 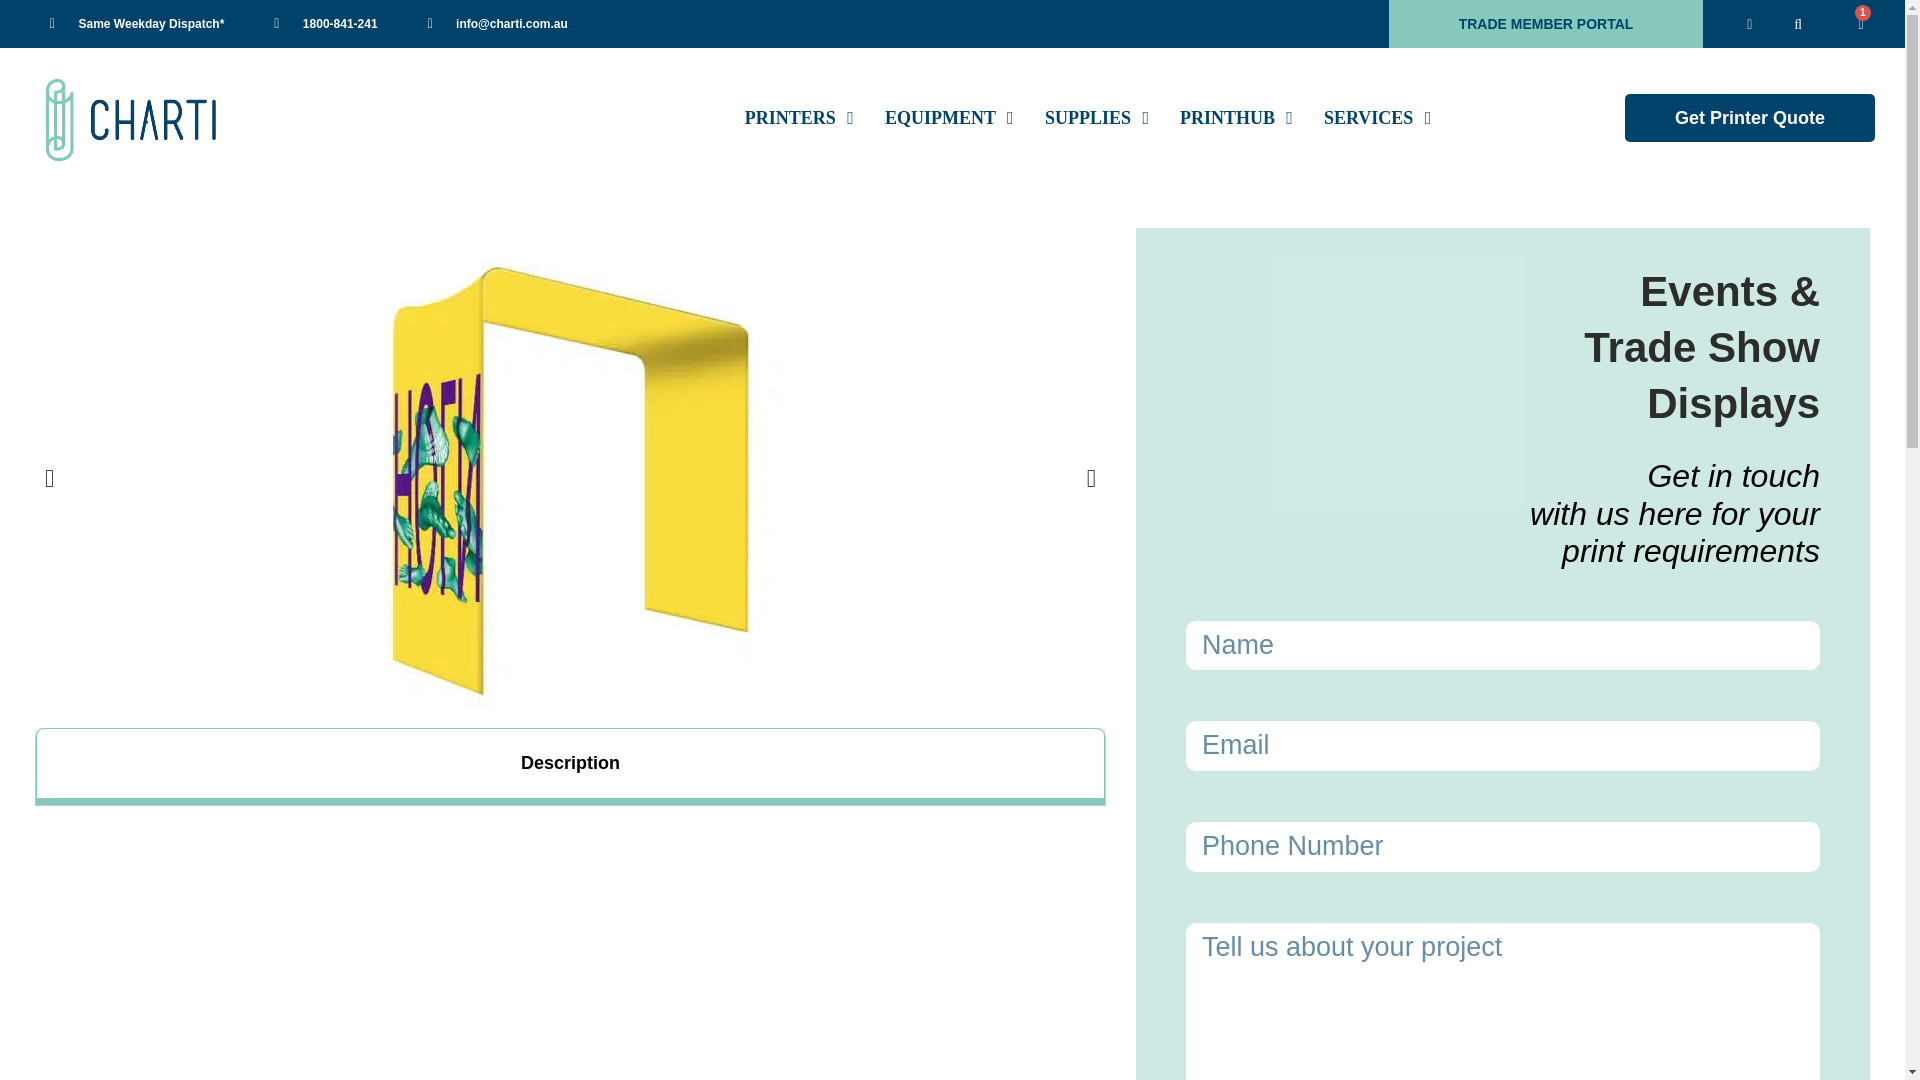 What do you see at coordinates (1544, 24) in the screenshot?
I see `TRADE MEMBER PORTAL` at bounding box center [1544, 24].